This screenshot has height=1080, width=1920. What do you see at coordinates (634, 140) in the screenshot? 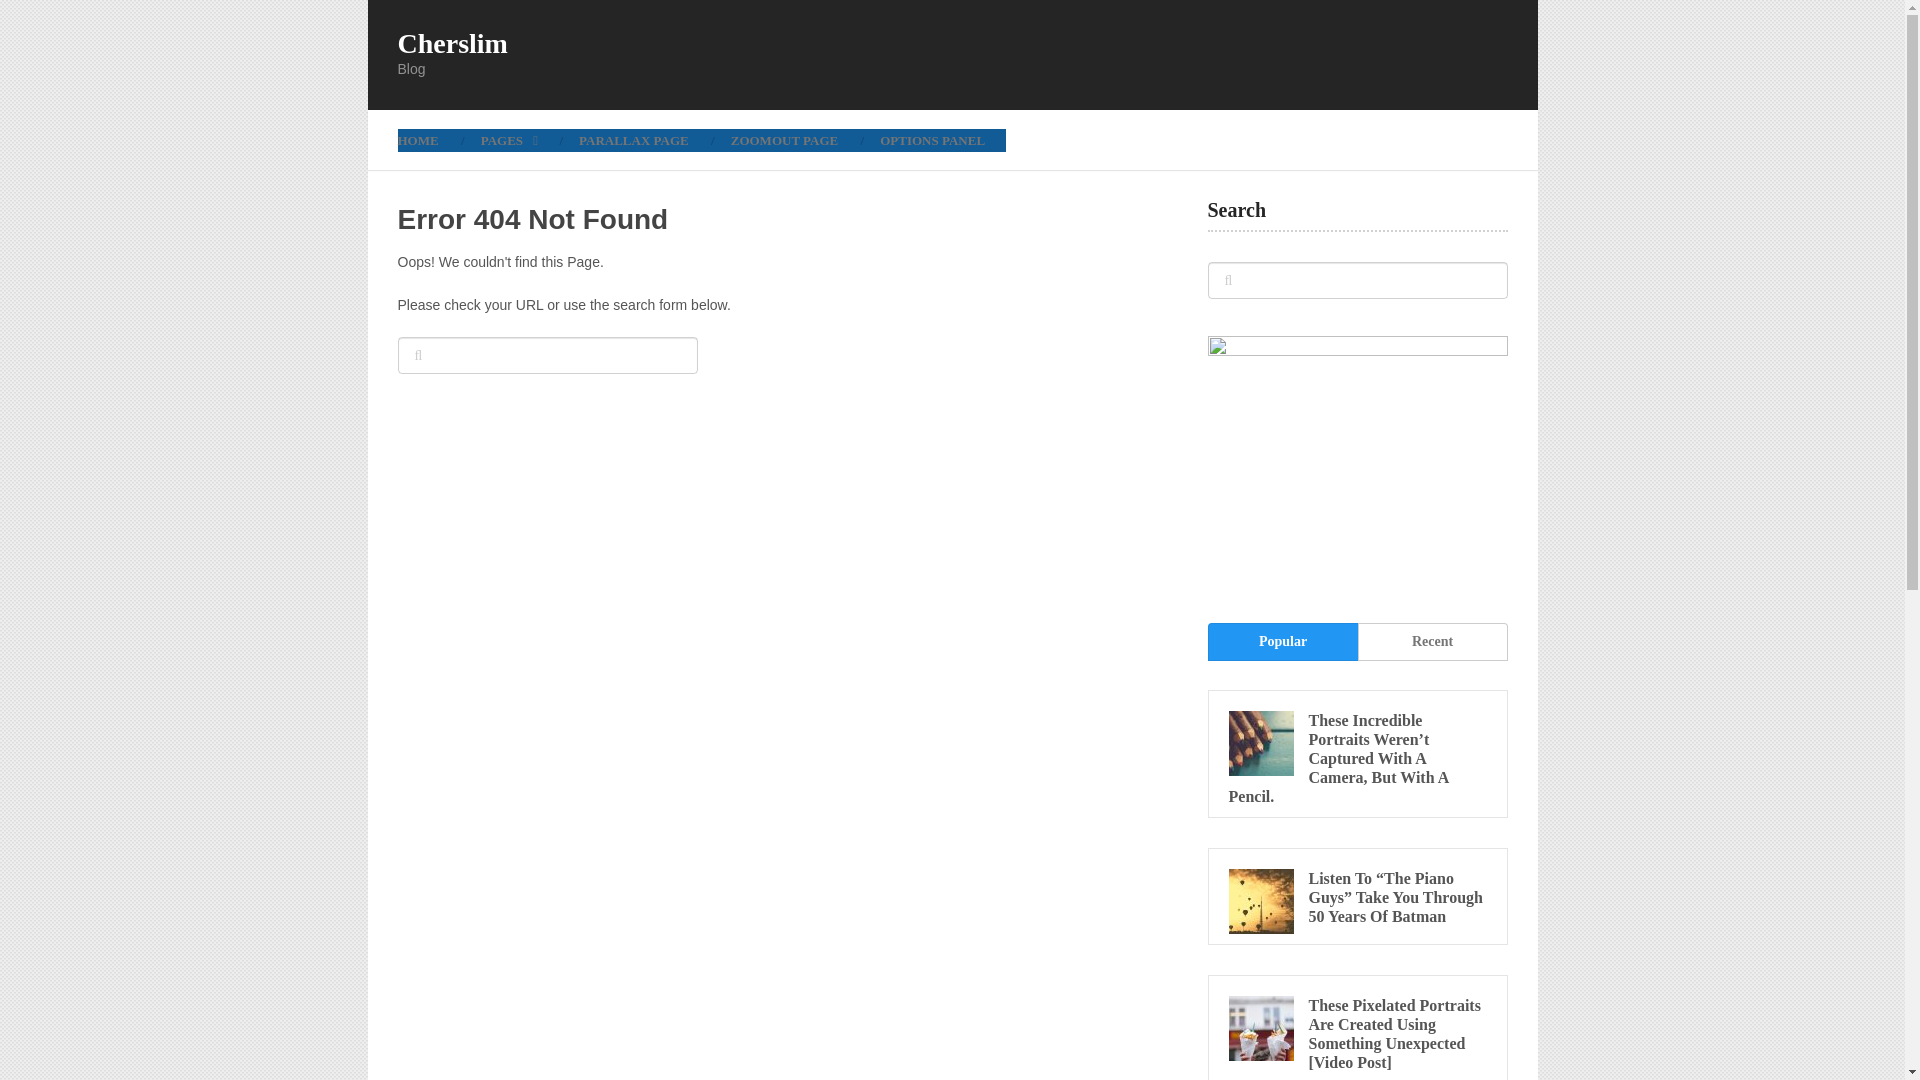
I see `PARALLAX PAGE` at bounding box center [634, 140].